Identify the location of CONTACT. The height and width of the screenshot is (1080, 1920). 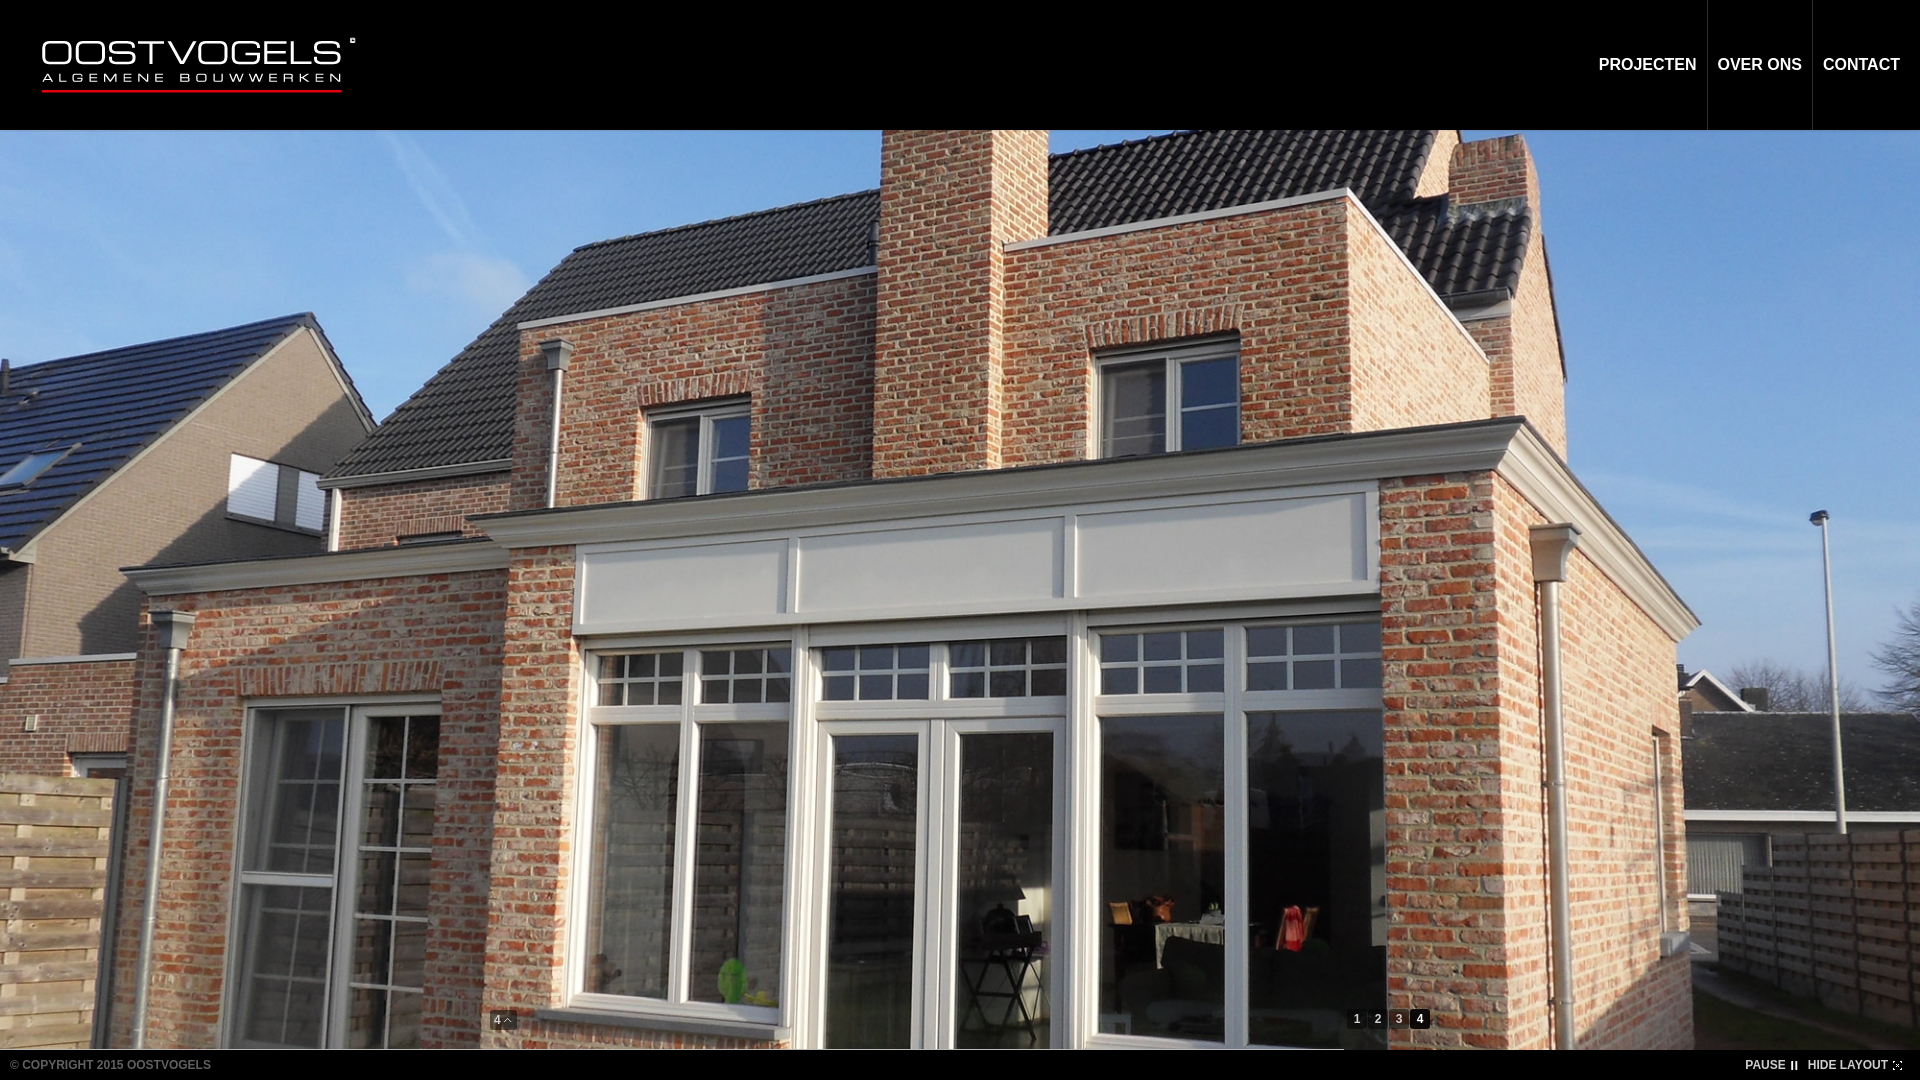
(1862, 65).